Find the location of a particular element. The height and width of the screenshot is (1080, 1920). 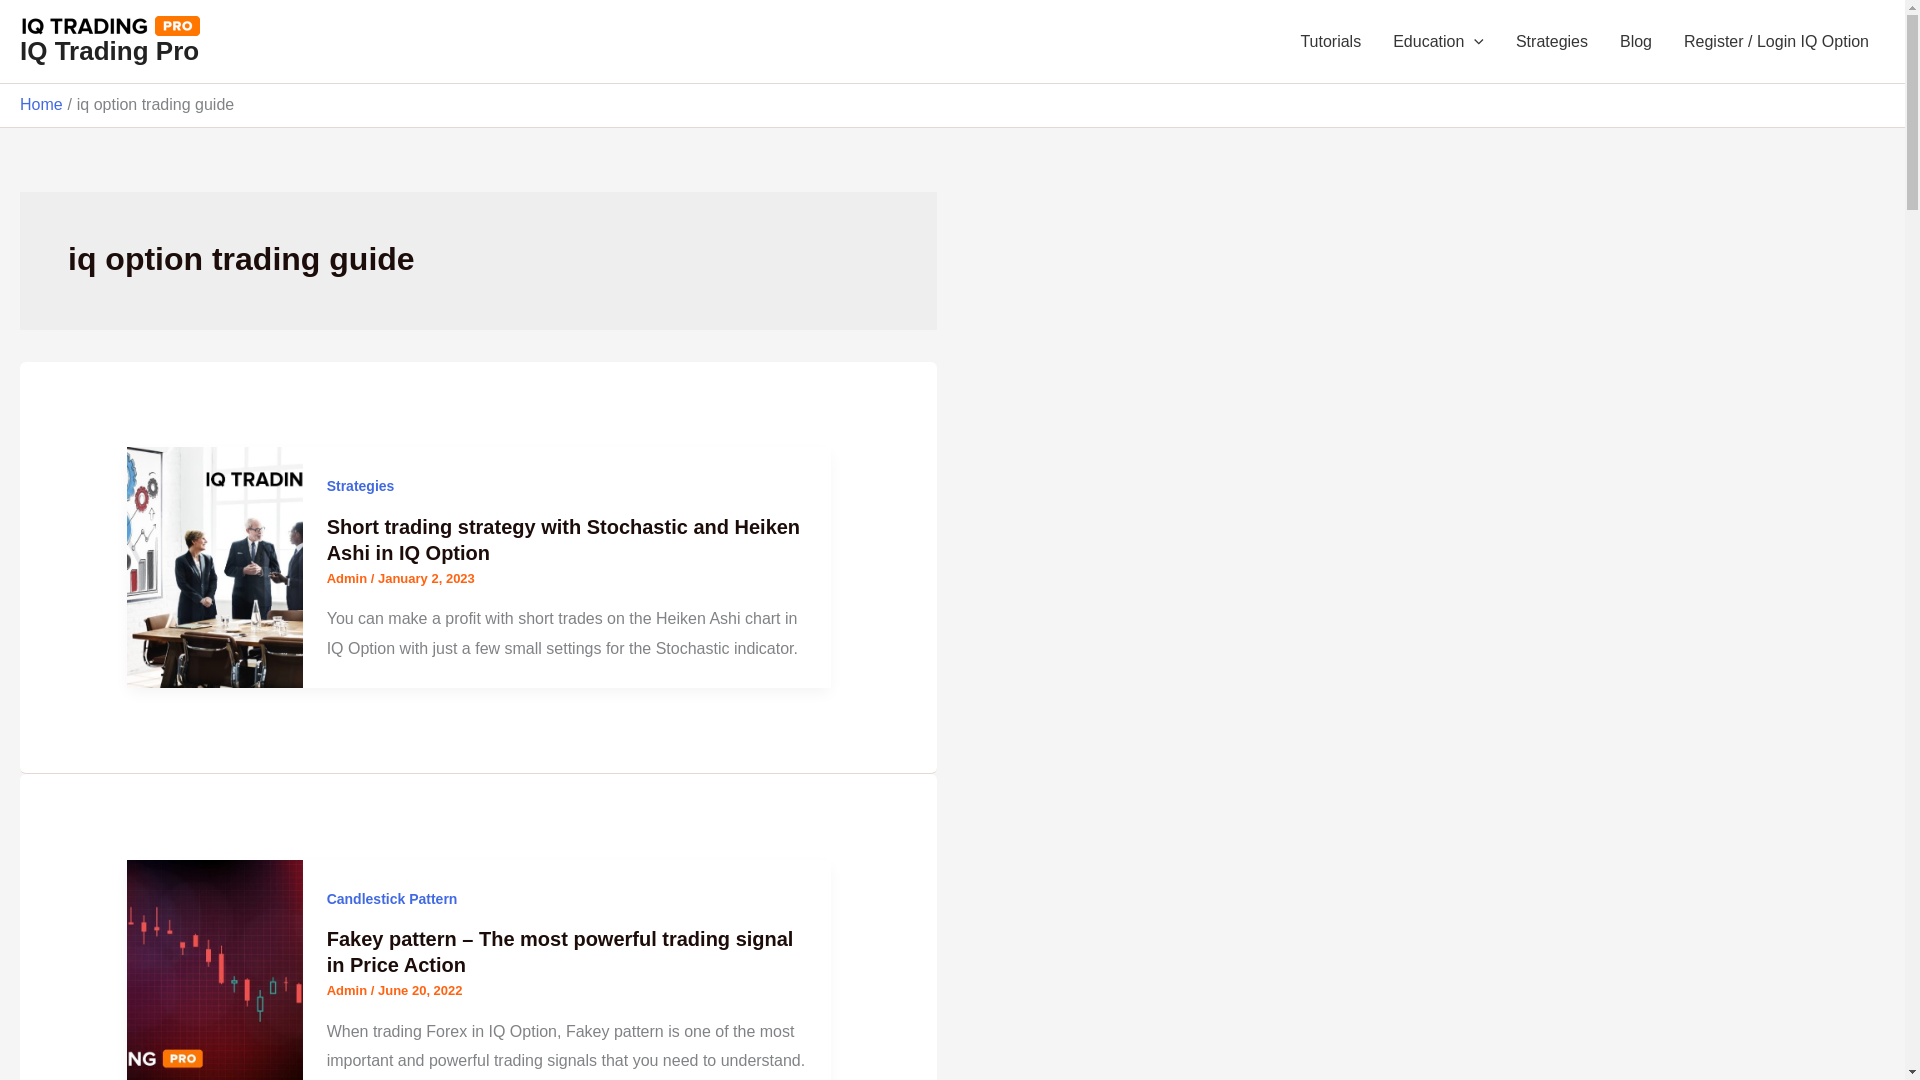

View all posts by Admin is located at coordinates (348, 578).